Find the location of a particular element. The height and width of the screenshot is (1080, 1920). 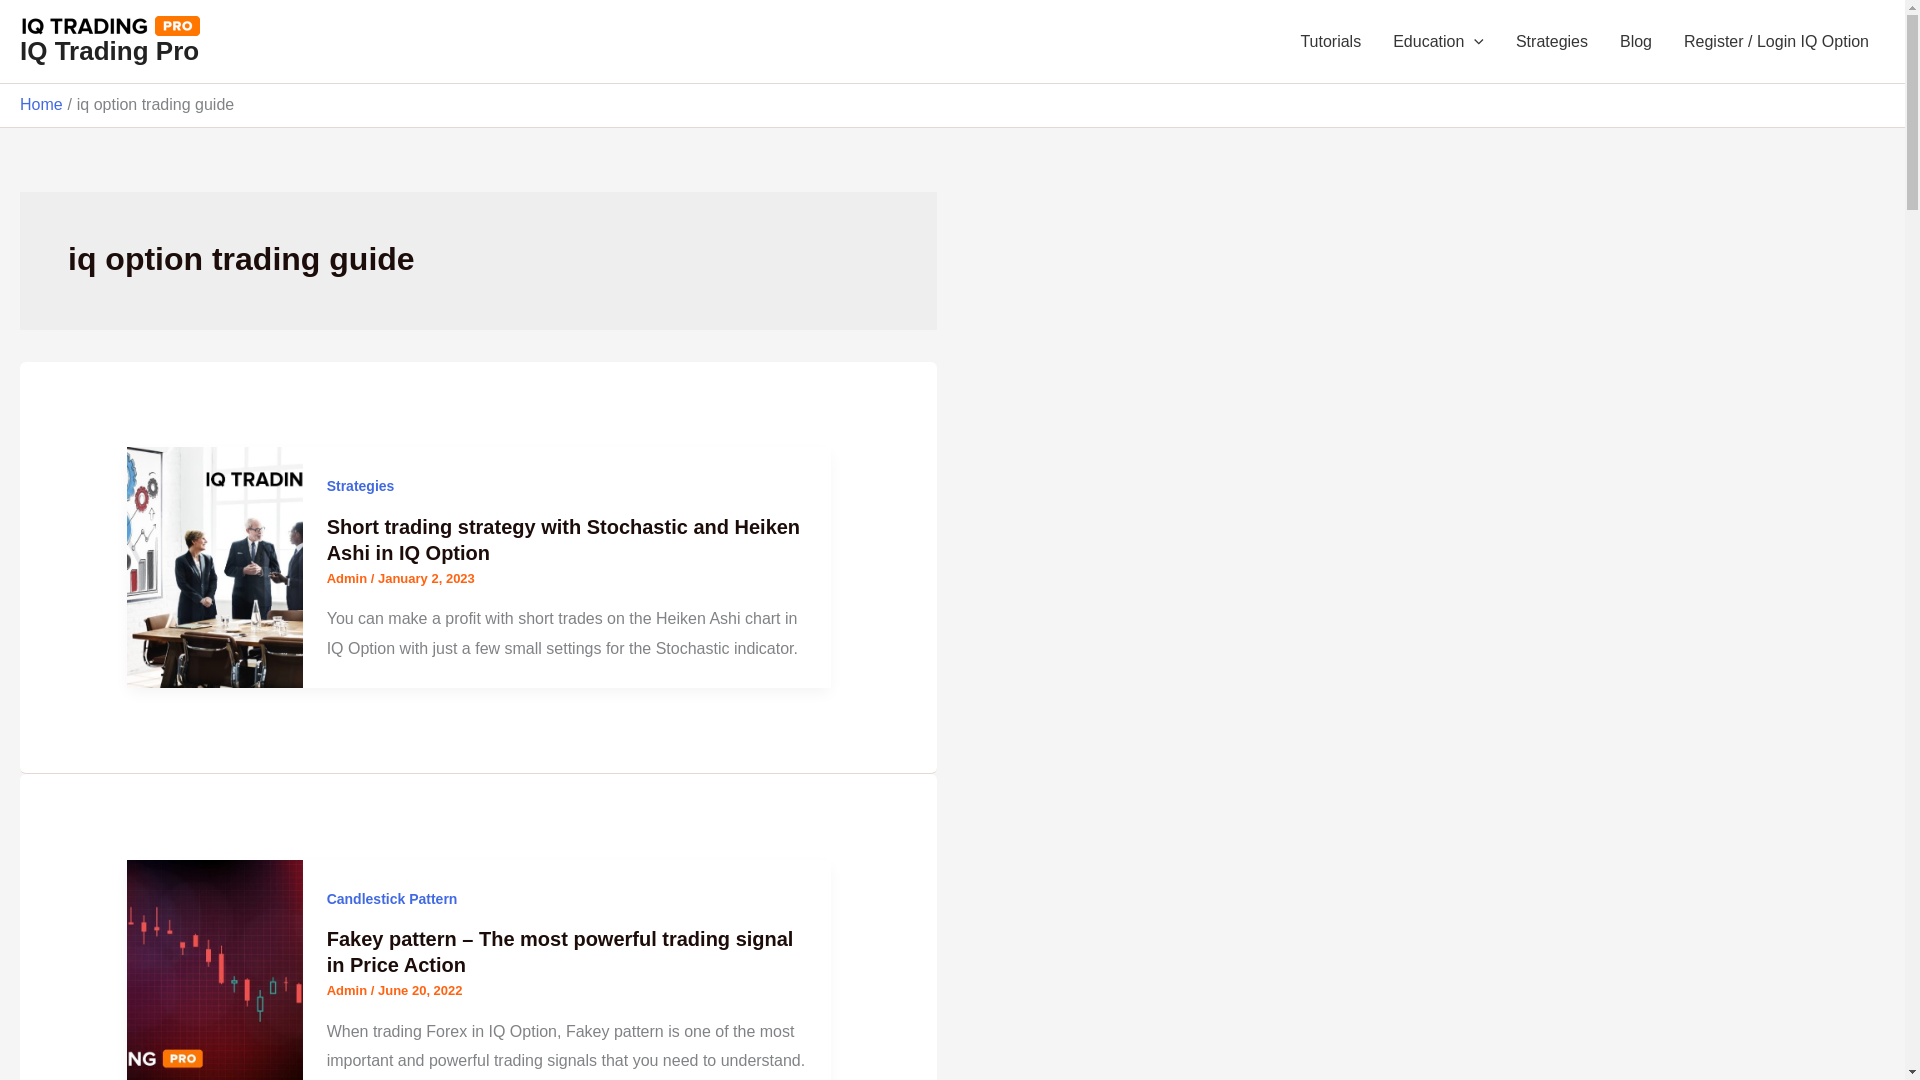

View all posts by Admin is located at coordinates (348, 578).